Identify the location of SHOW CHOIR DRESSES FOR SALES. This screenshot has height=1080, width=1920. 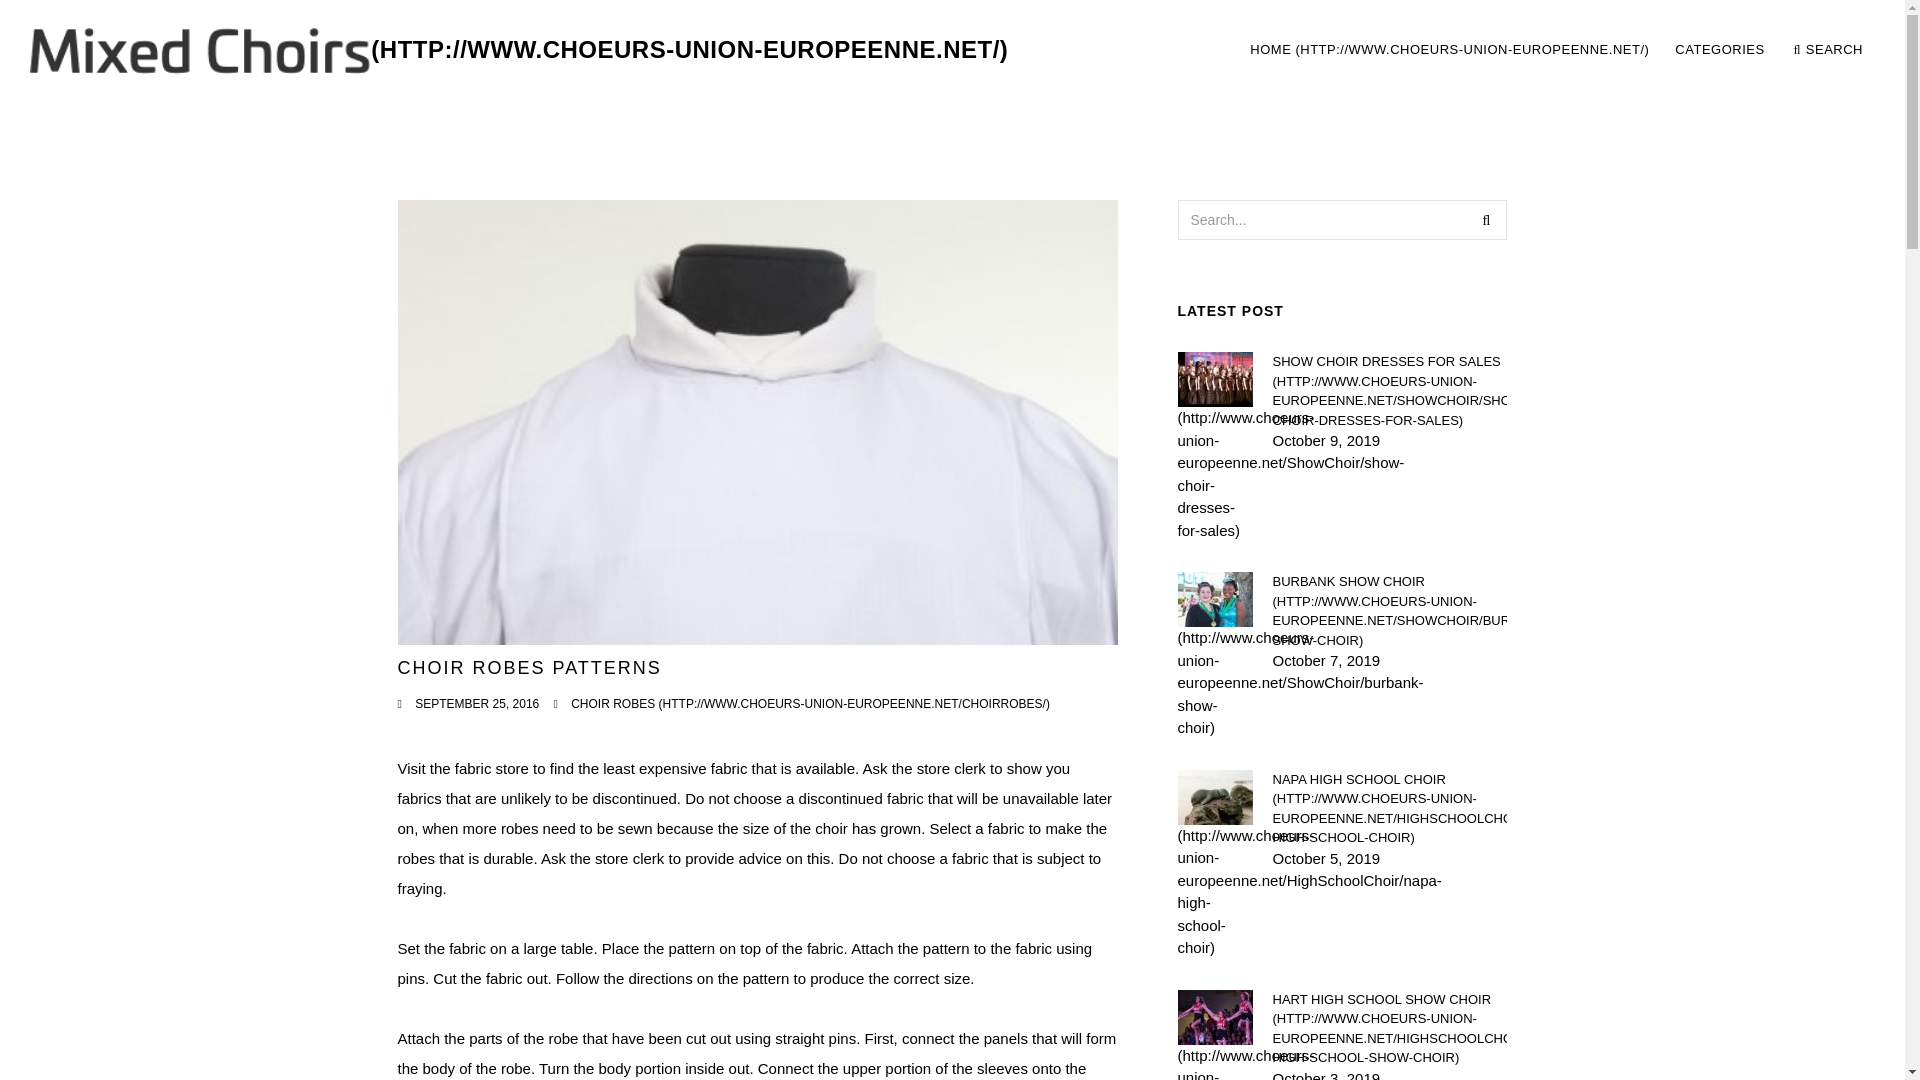
(810, 703).